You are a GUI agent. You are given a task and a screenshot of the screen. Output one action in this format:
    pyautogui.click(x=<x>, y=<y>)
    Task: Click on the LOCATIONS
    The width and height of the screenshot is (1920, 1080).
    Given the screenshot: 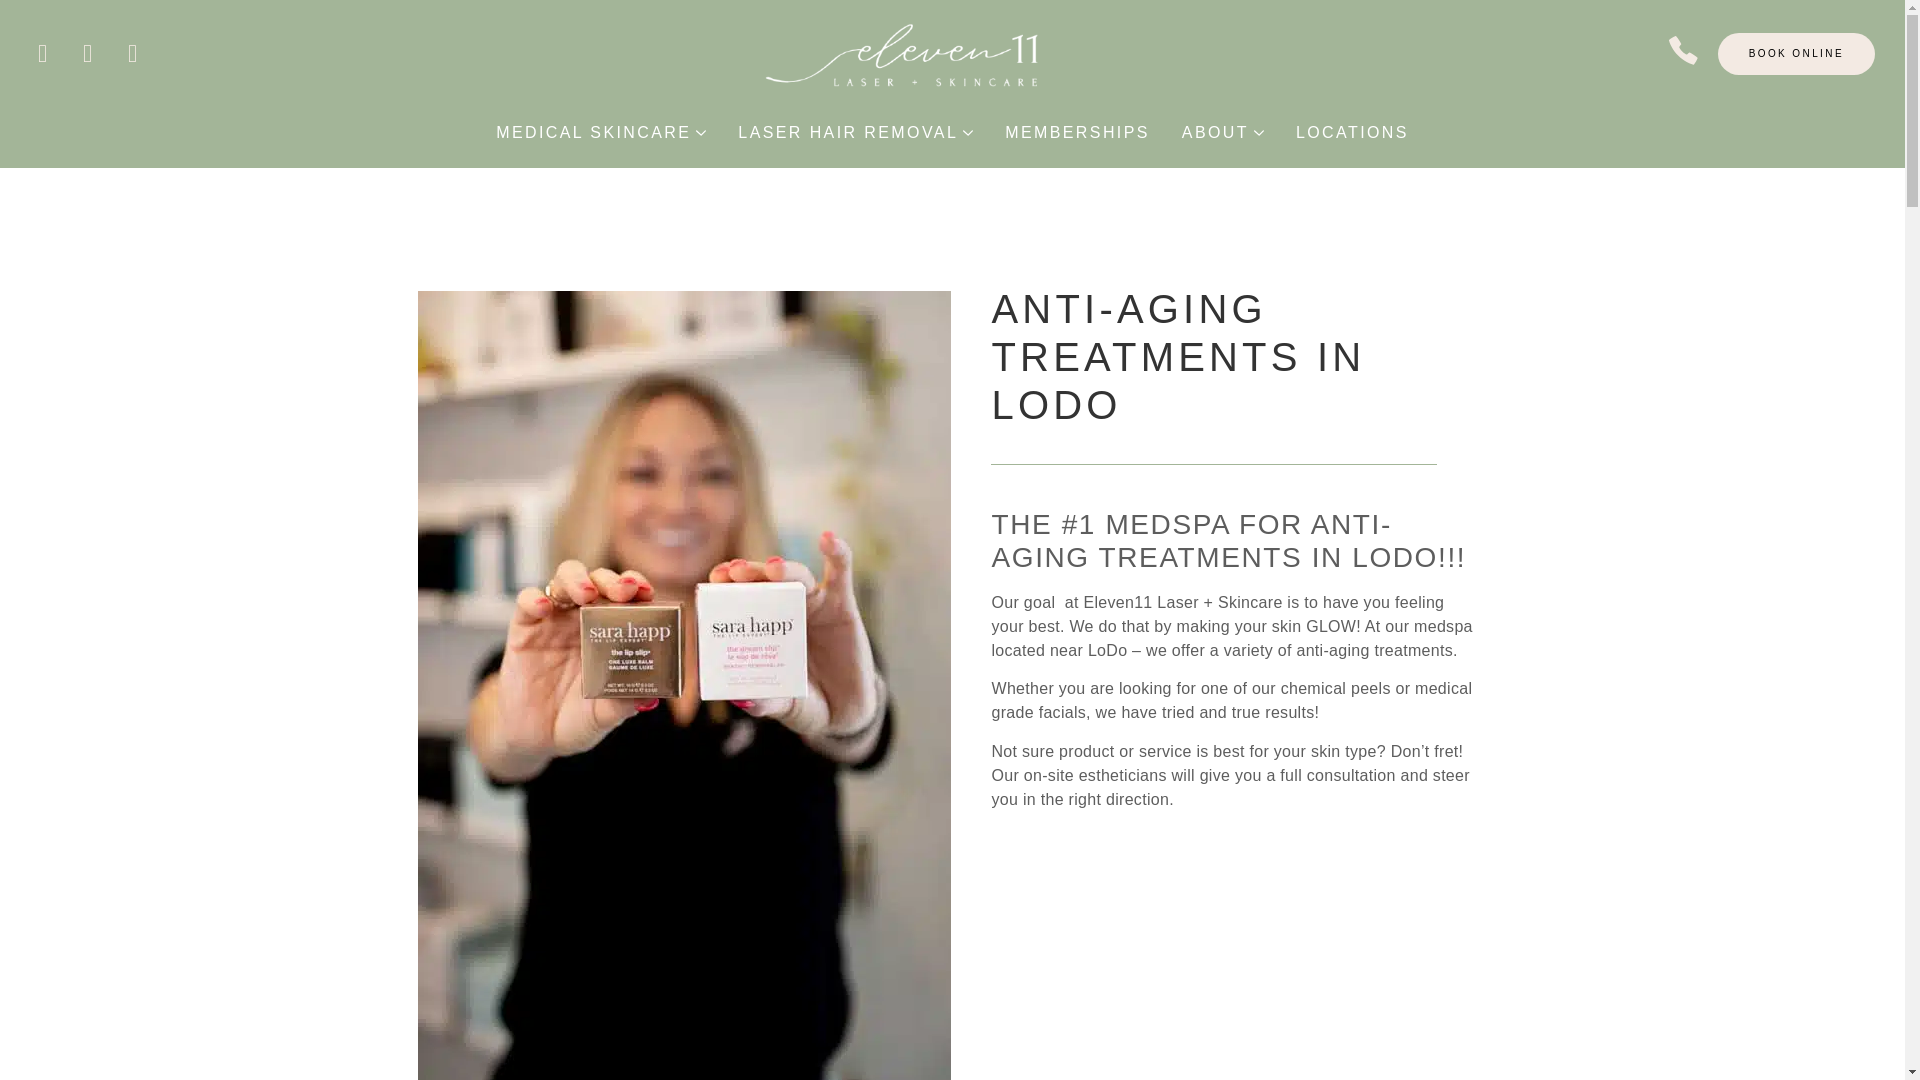 What is the action you would take?
    pyautogui.click(x=1352, y=132)
    